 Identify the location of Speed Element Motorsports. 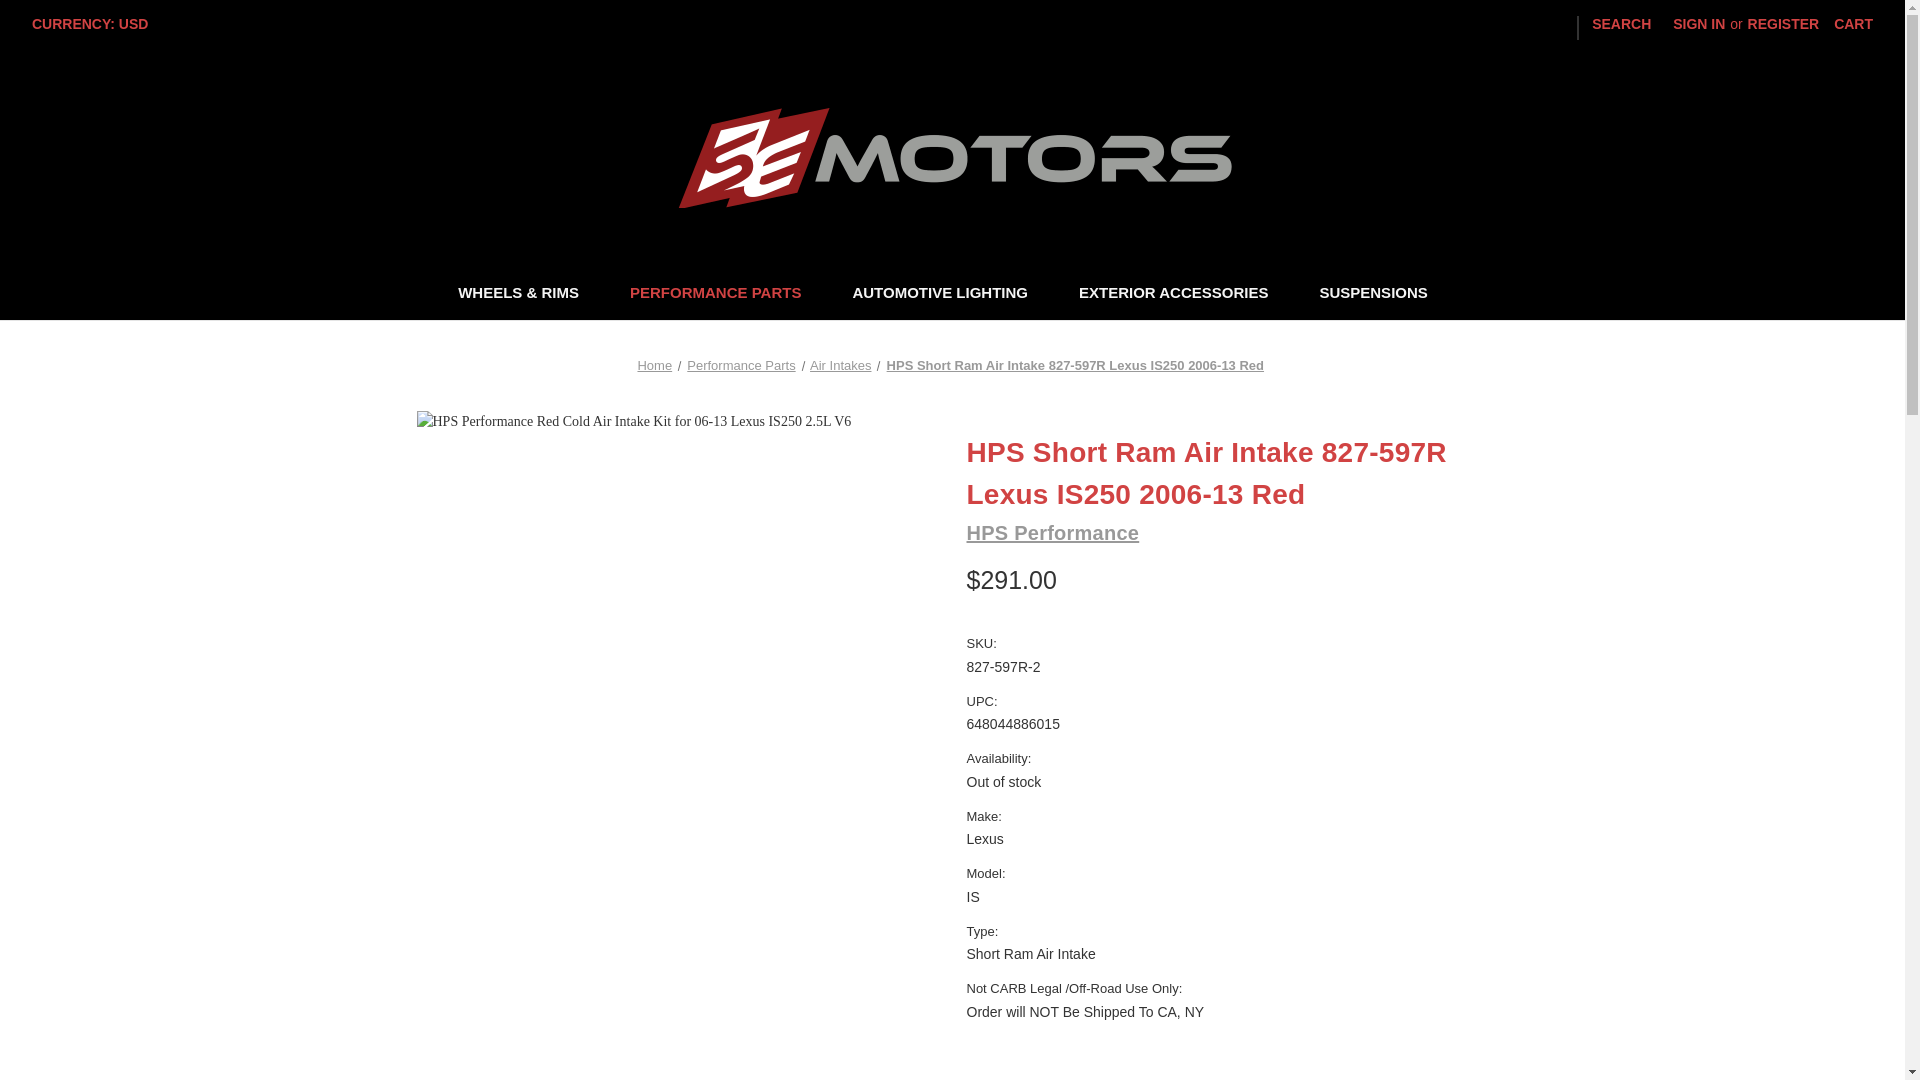
(952, 158).